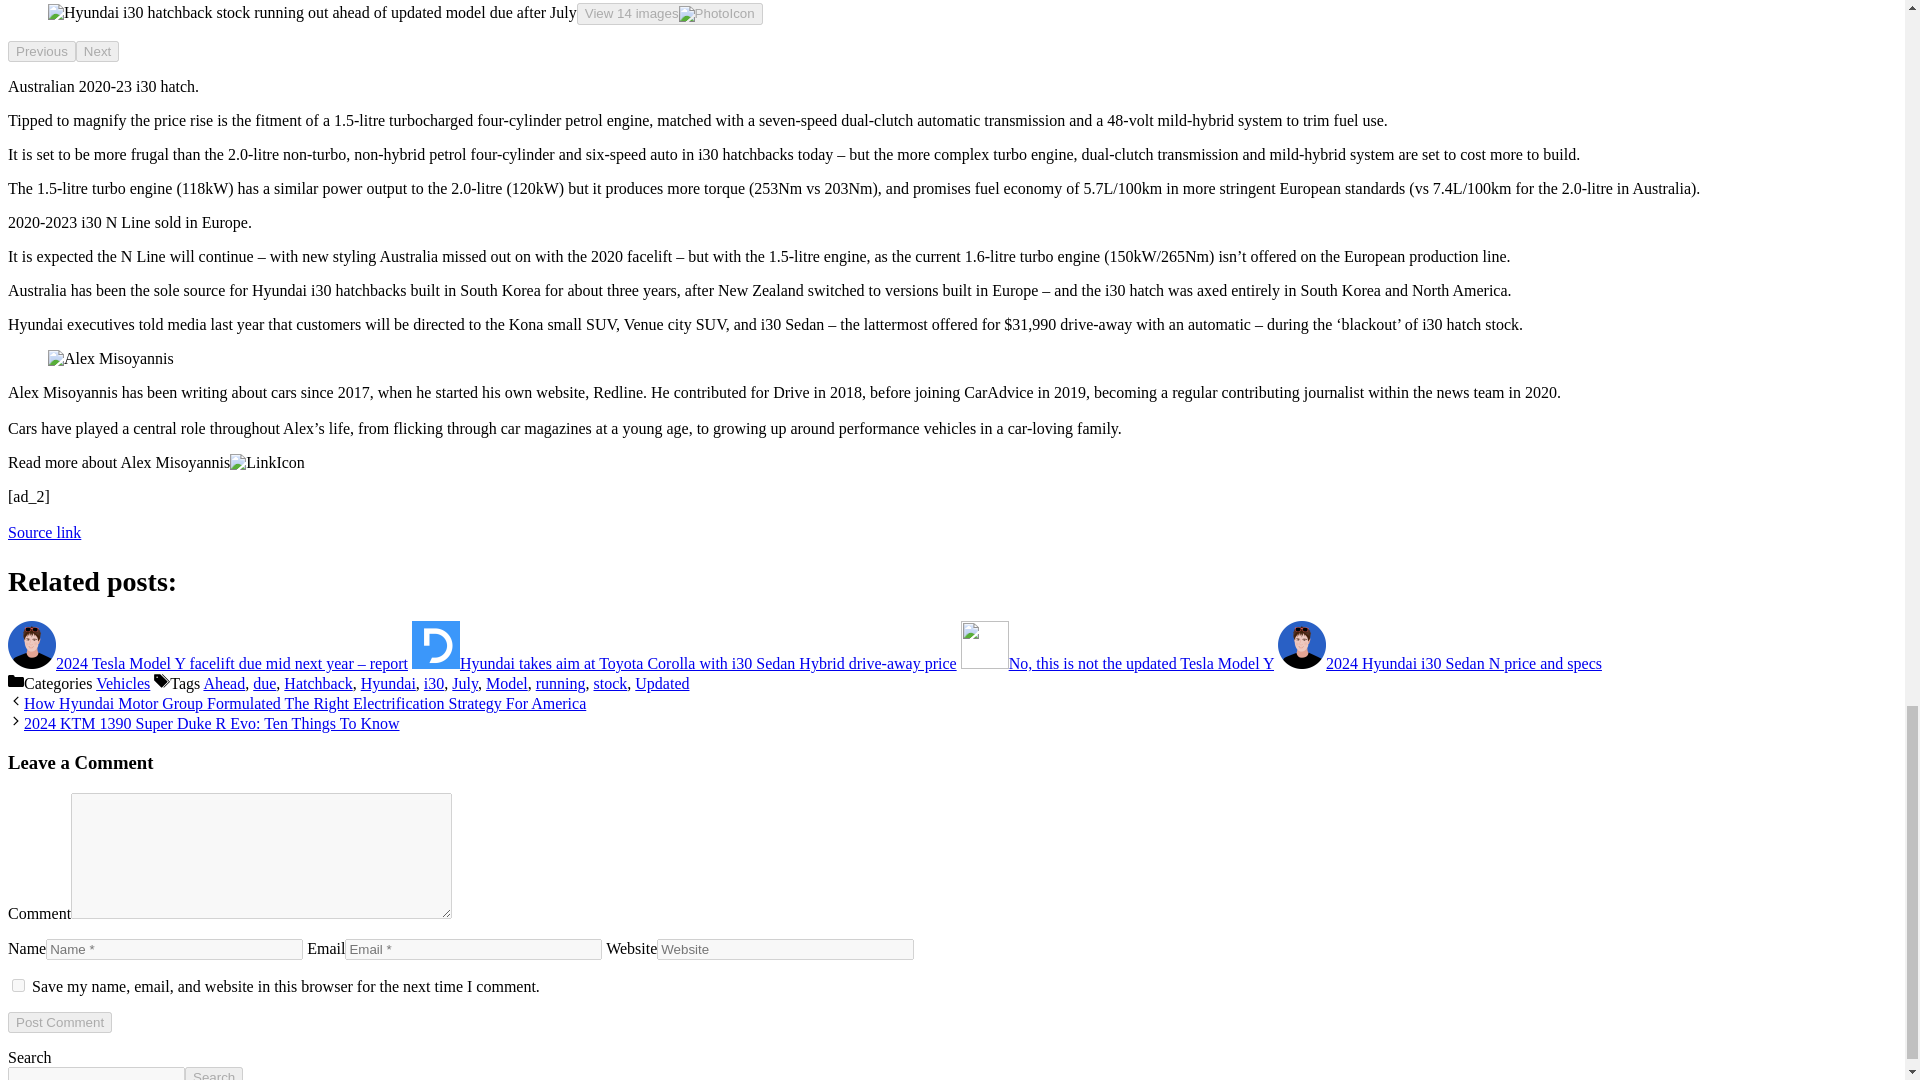 This screenshot has height=1080, width=1920. What do you see at coordinates (1118, 662) in the screenshot?
I see `No, this is not the updated Tesla Model Y` at bounding box center [1118, 662].